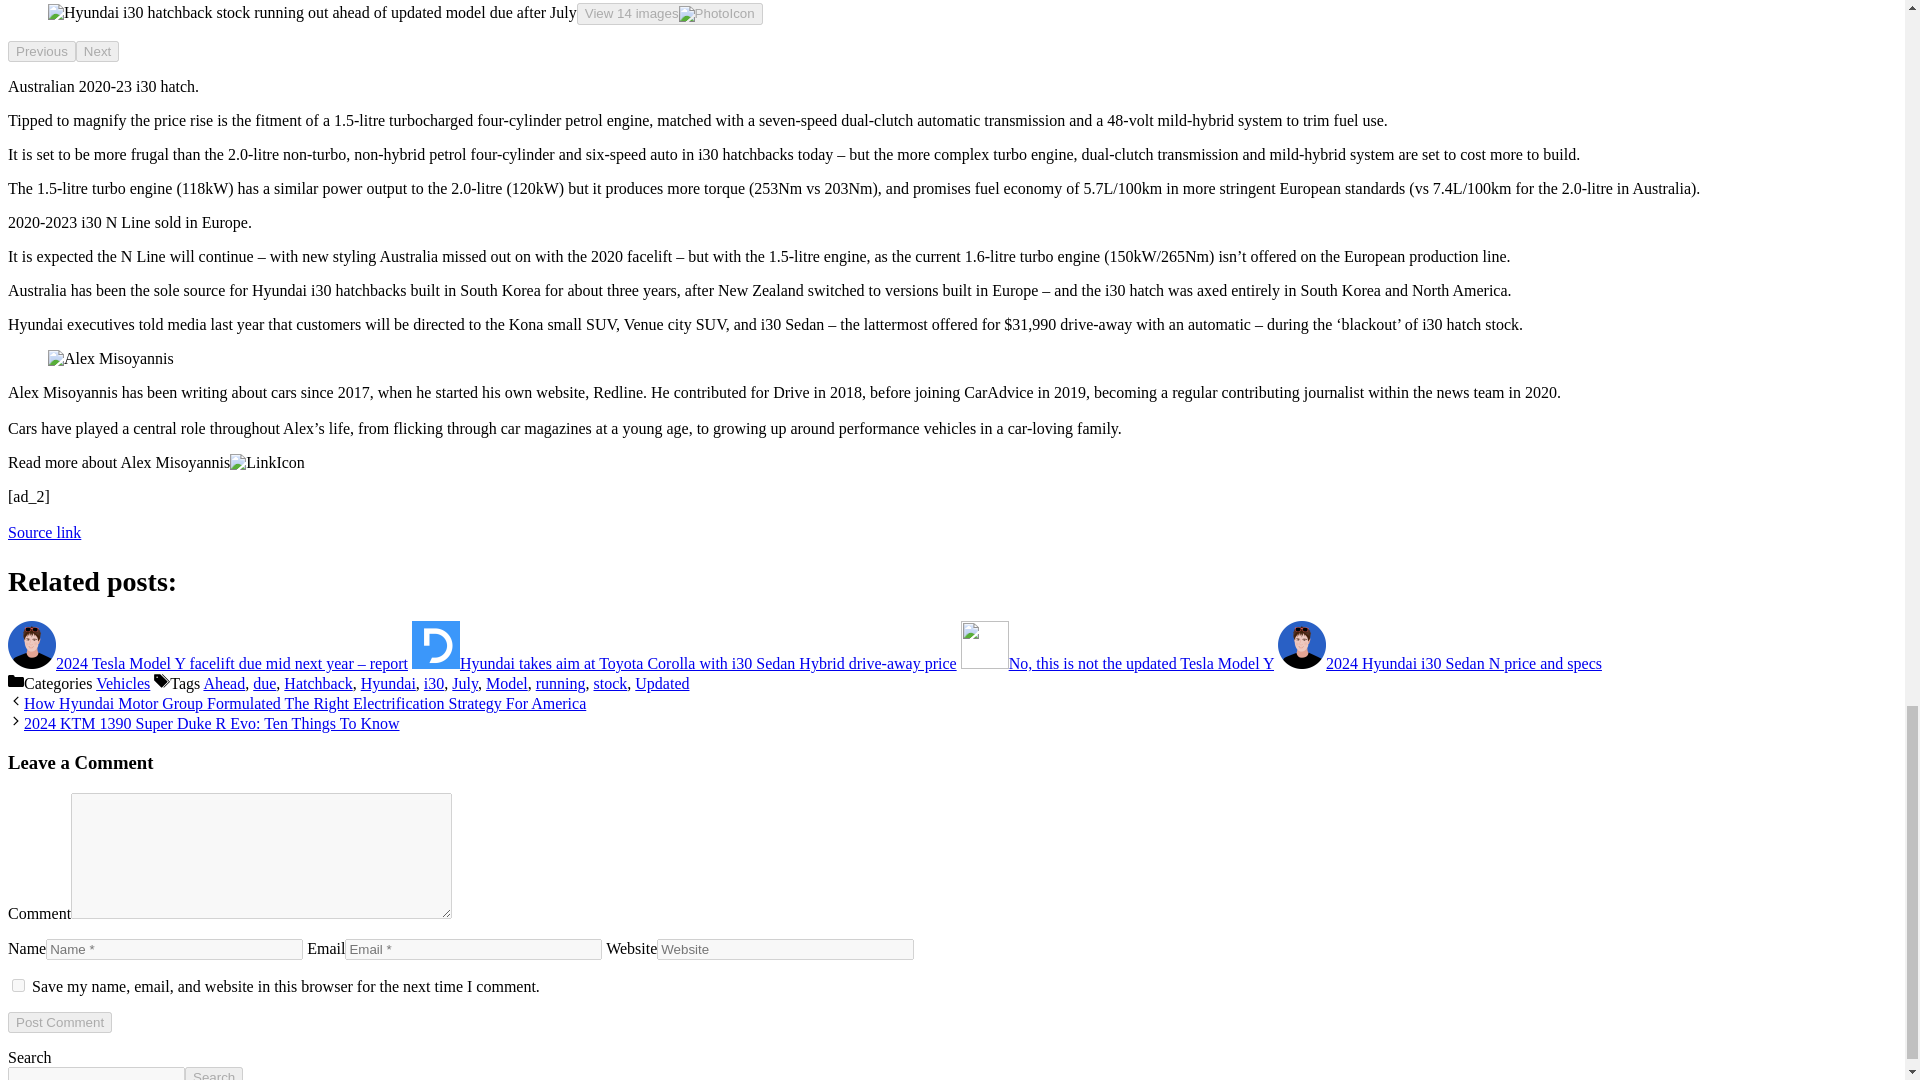 This screenshot has height=1080, width=1920. What do you see at coordinates (1118, 662) in the screenshot?
I see `No, this is not the updated Tesla Model Y` at bounding box center [1118, 662].